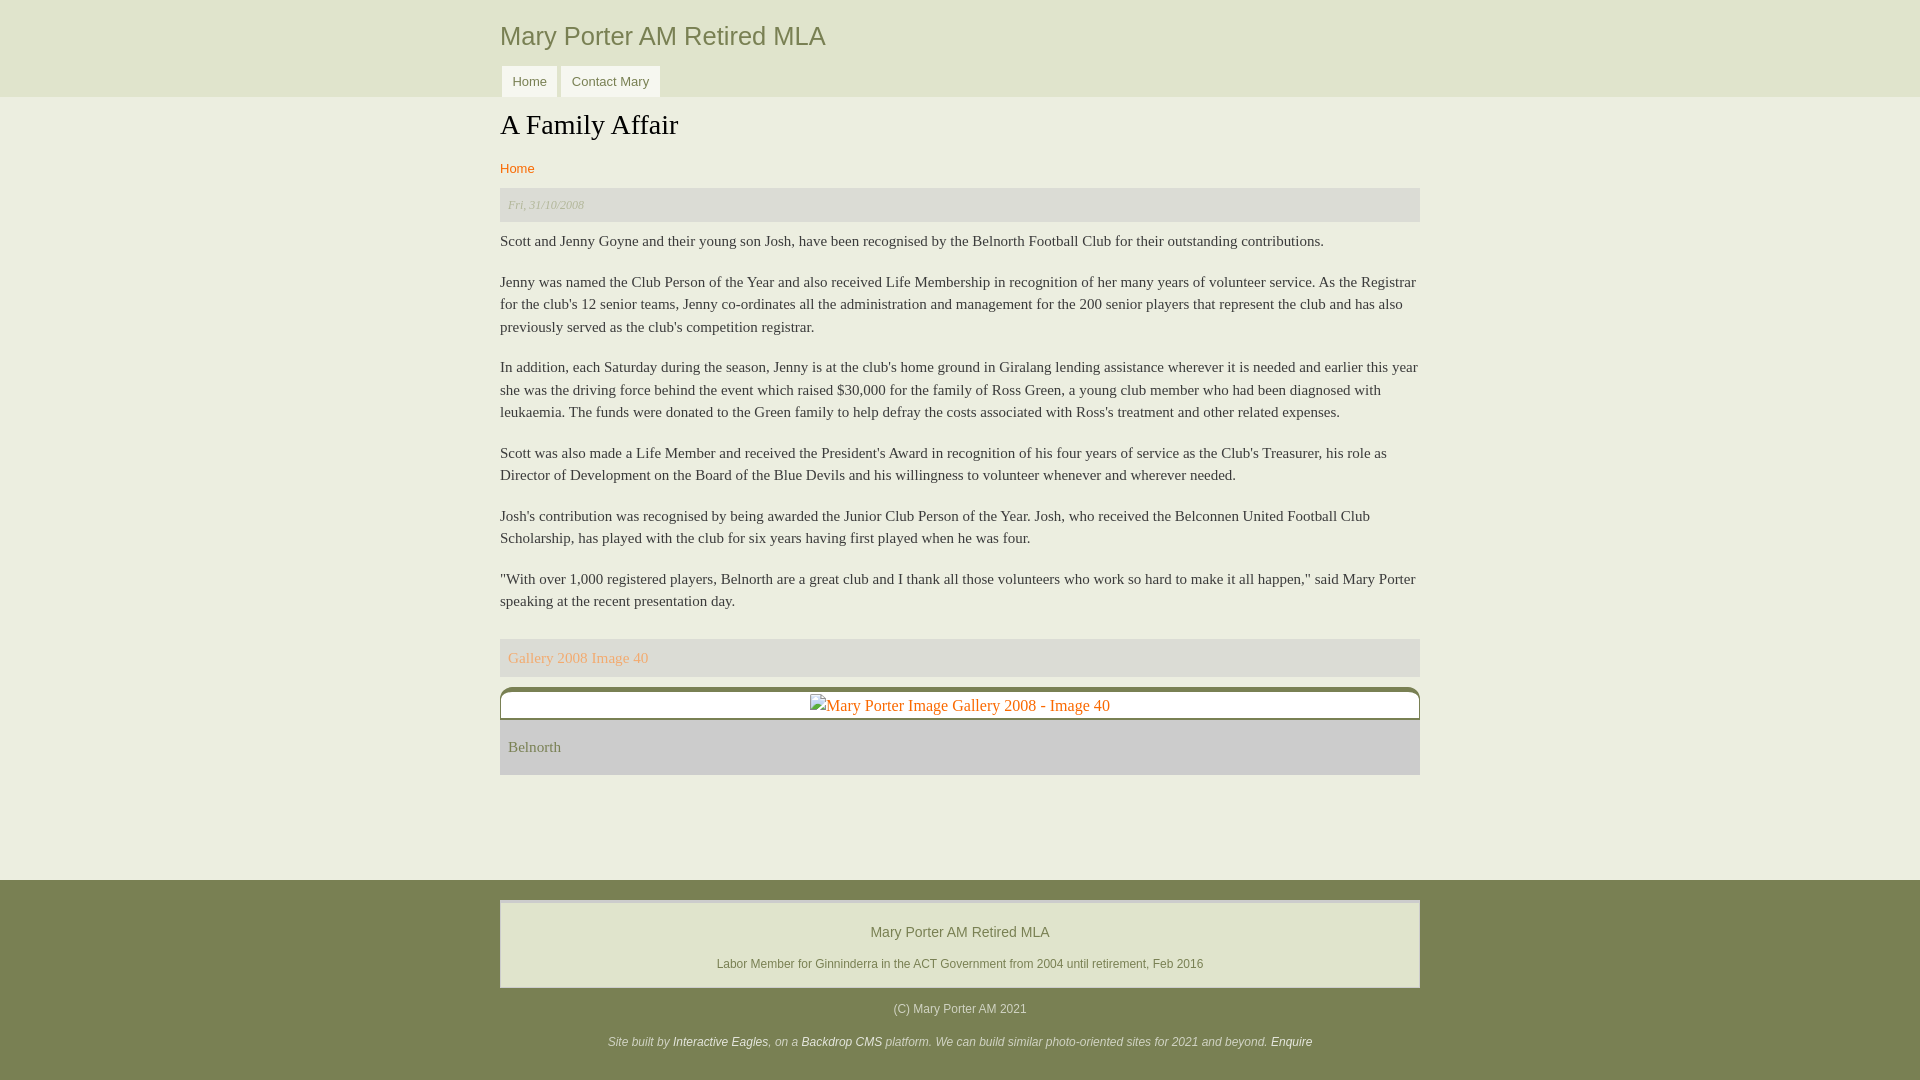  Describe the element at coordinates (1291, 1041) in the screenshot. I see `Enquire` at that location.